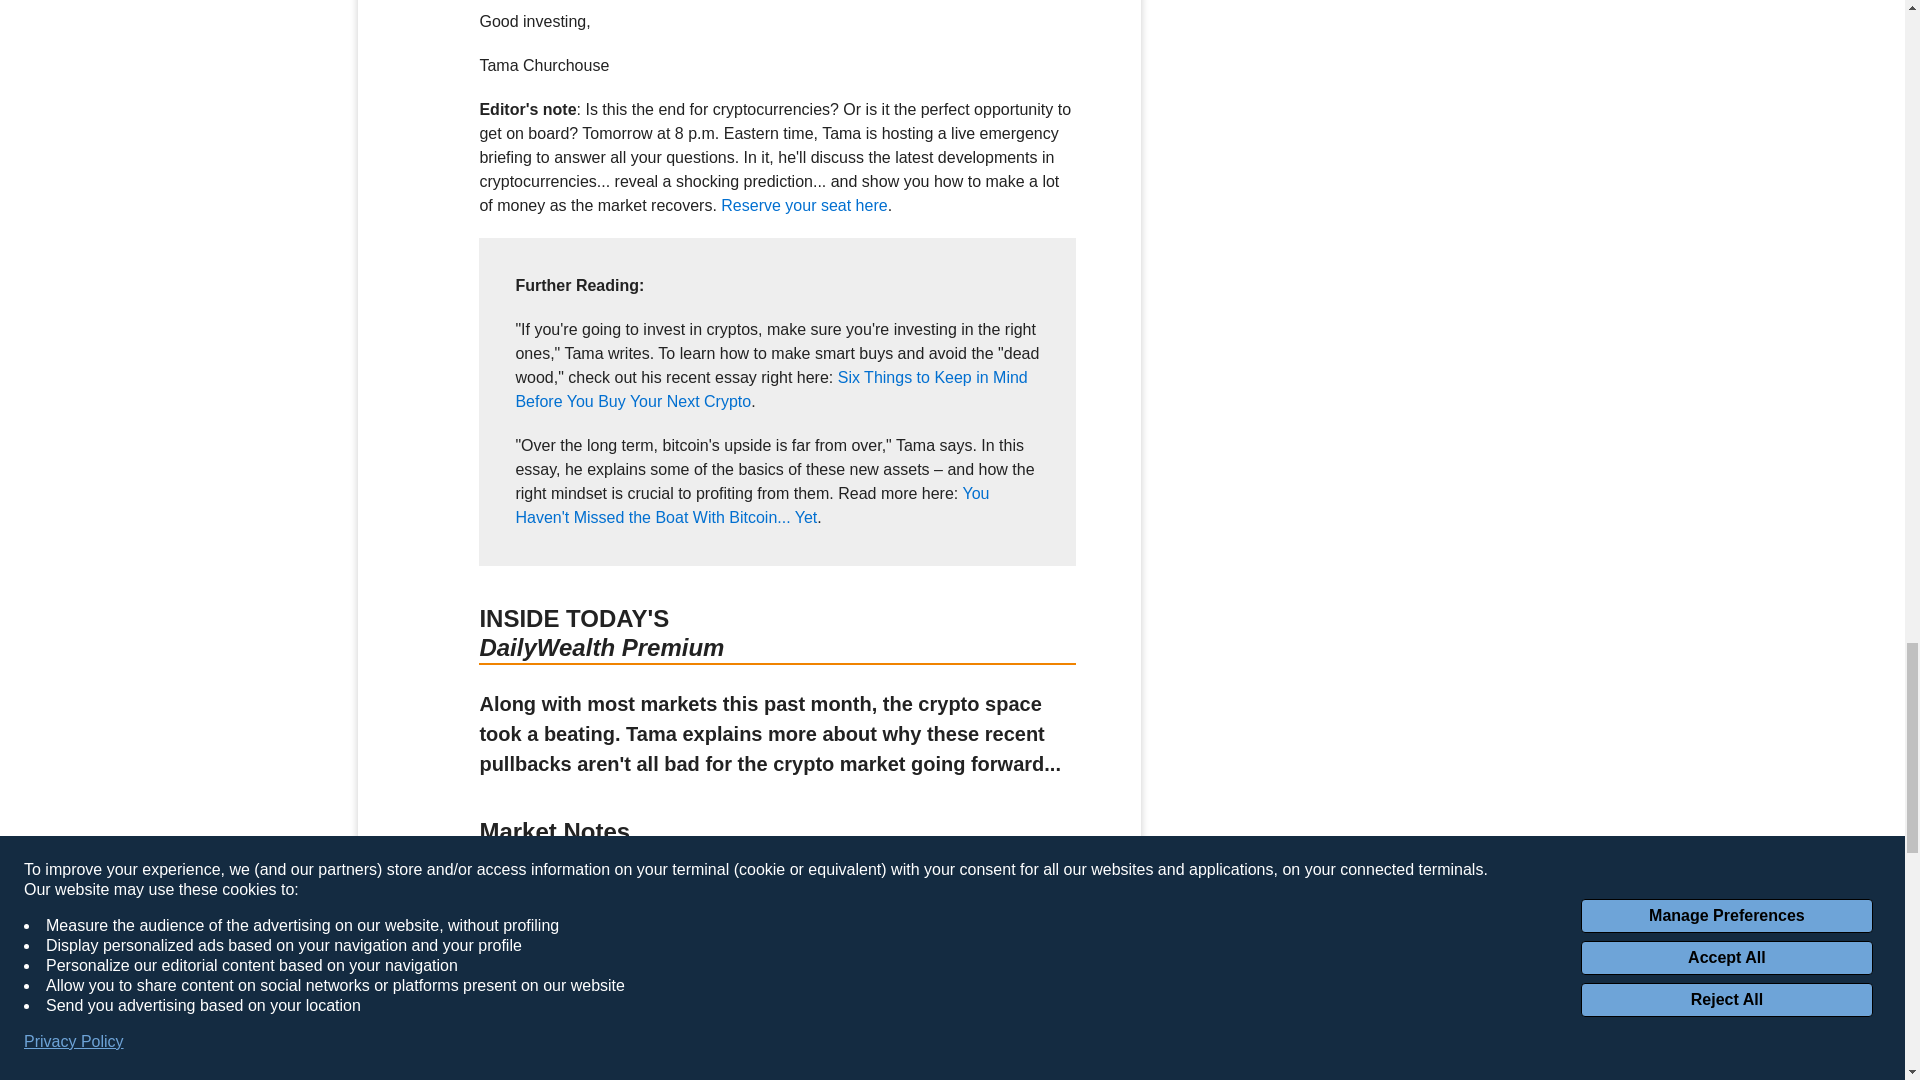 The image size is (1920, 1080). What do you see at coordinates (770, 390) in the screenshot?
I see `Six Things to Keep in Mind Before You Buy Your Next Crypto` at bounding box center [770, 390].